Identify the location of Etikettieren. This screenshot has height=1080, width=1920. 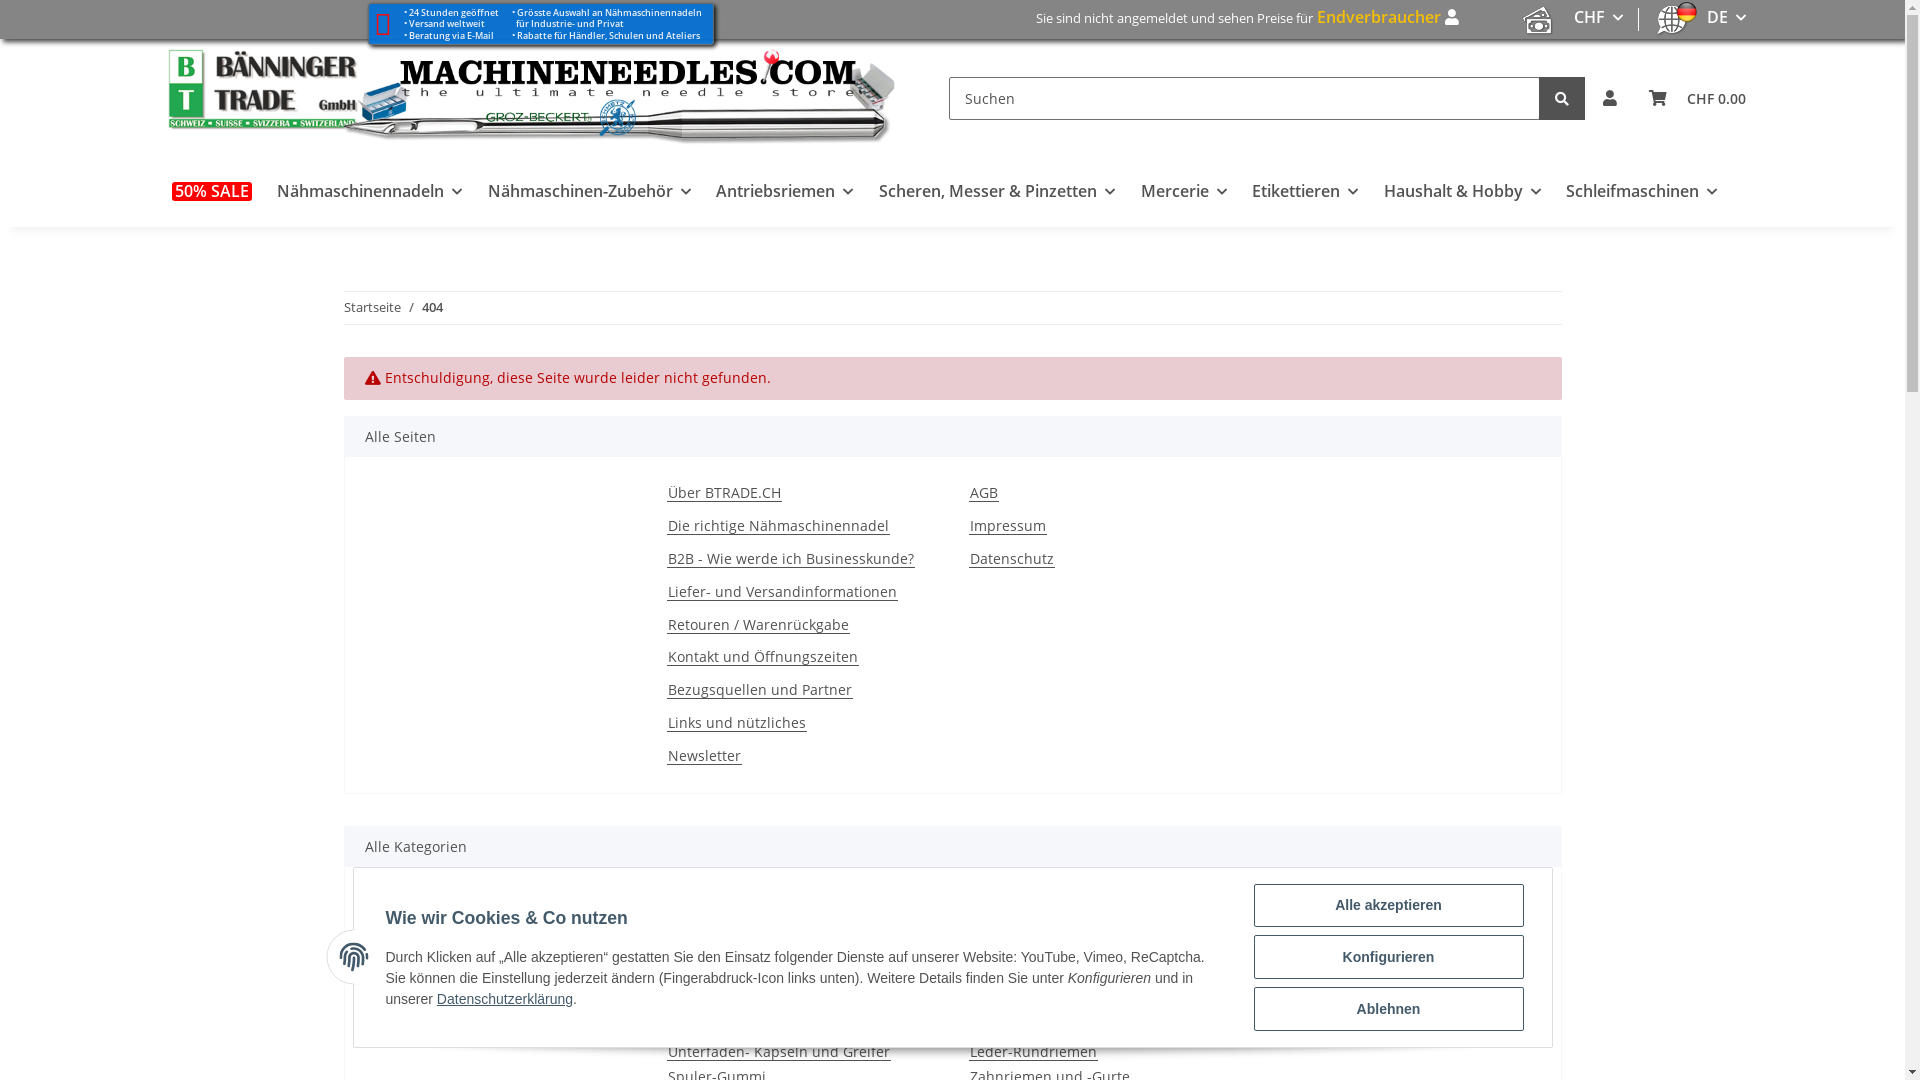
(1305, 192).